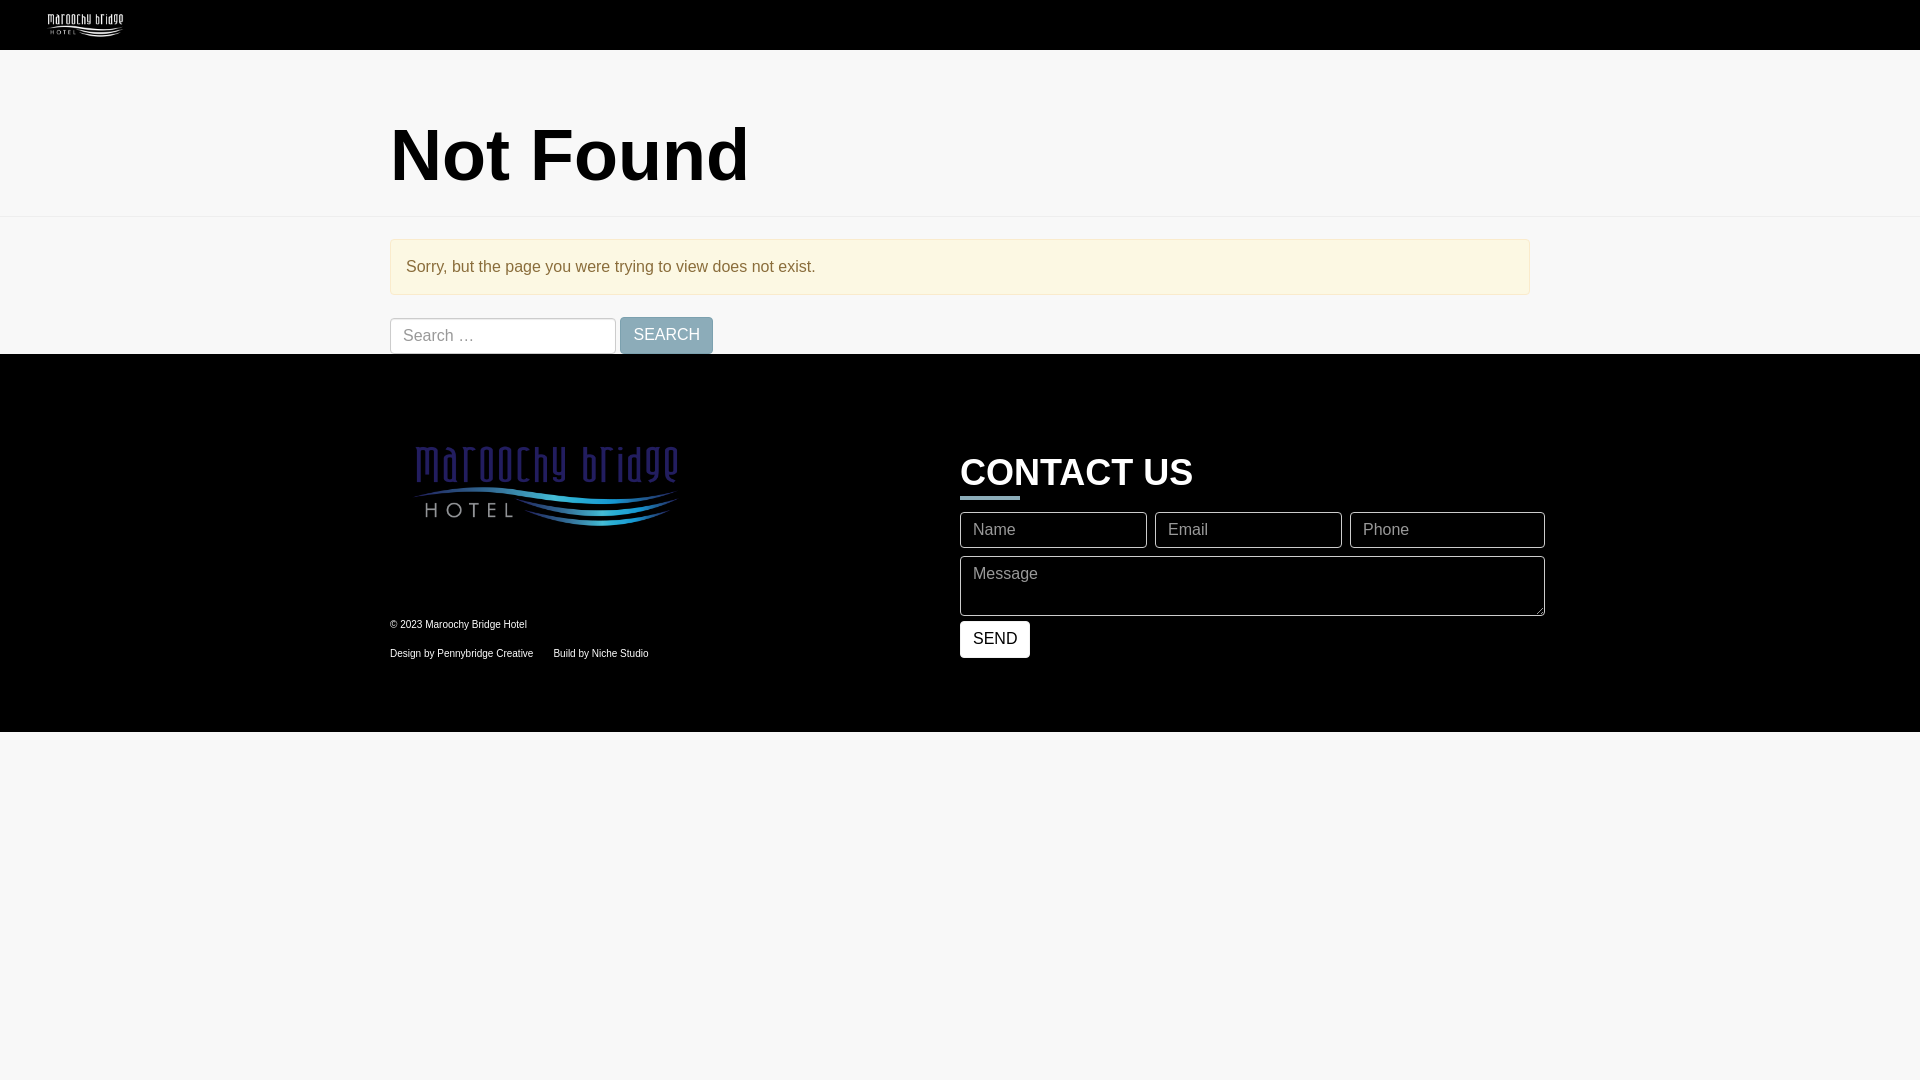 The width and height of the screenshot is (1920, 1080). I want to click on Maroochy Bridge Hotel, so click(668, 484).